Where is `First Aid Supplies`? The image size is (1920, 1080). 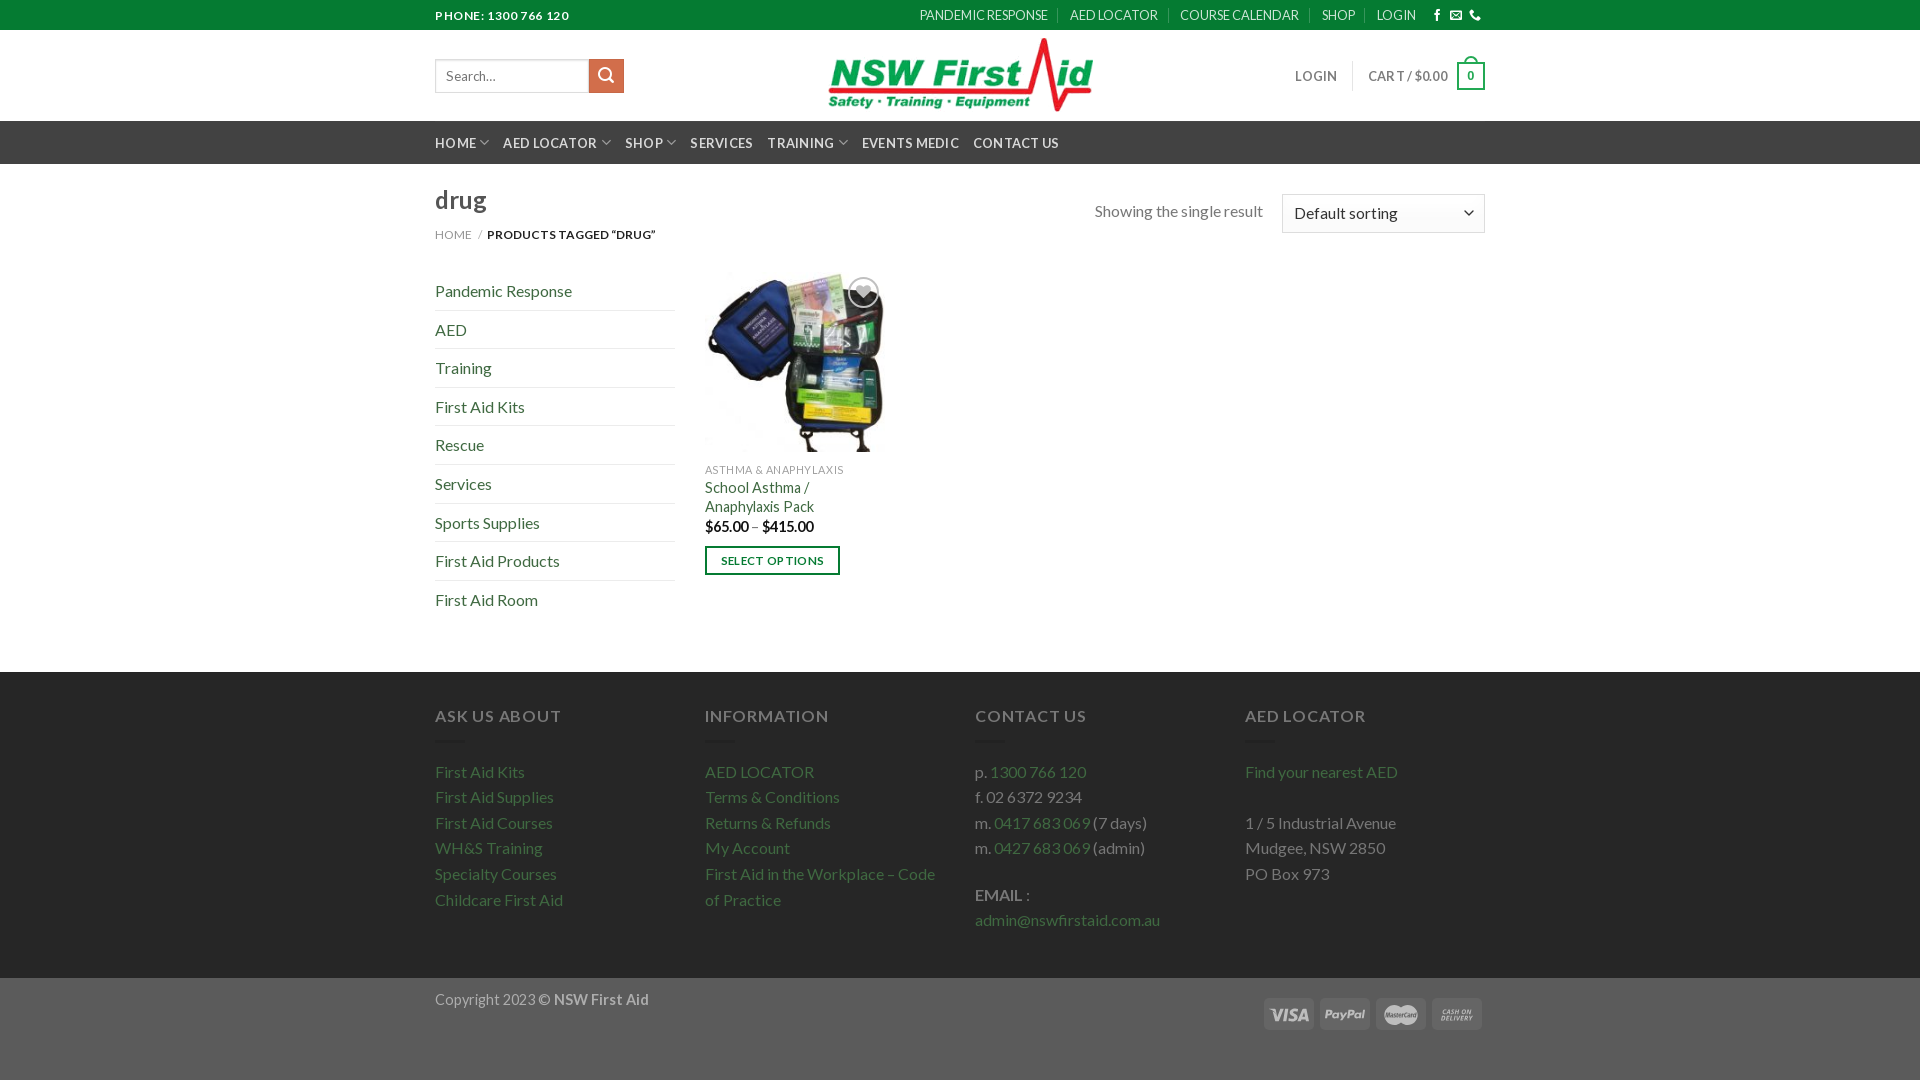
First Aid Supplies is located at coordinates (494, 796).